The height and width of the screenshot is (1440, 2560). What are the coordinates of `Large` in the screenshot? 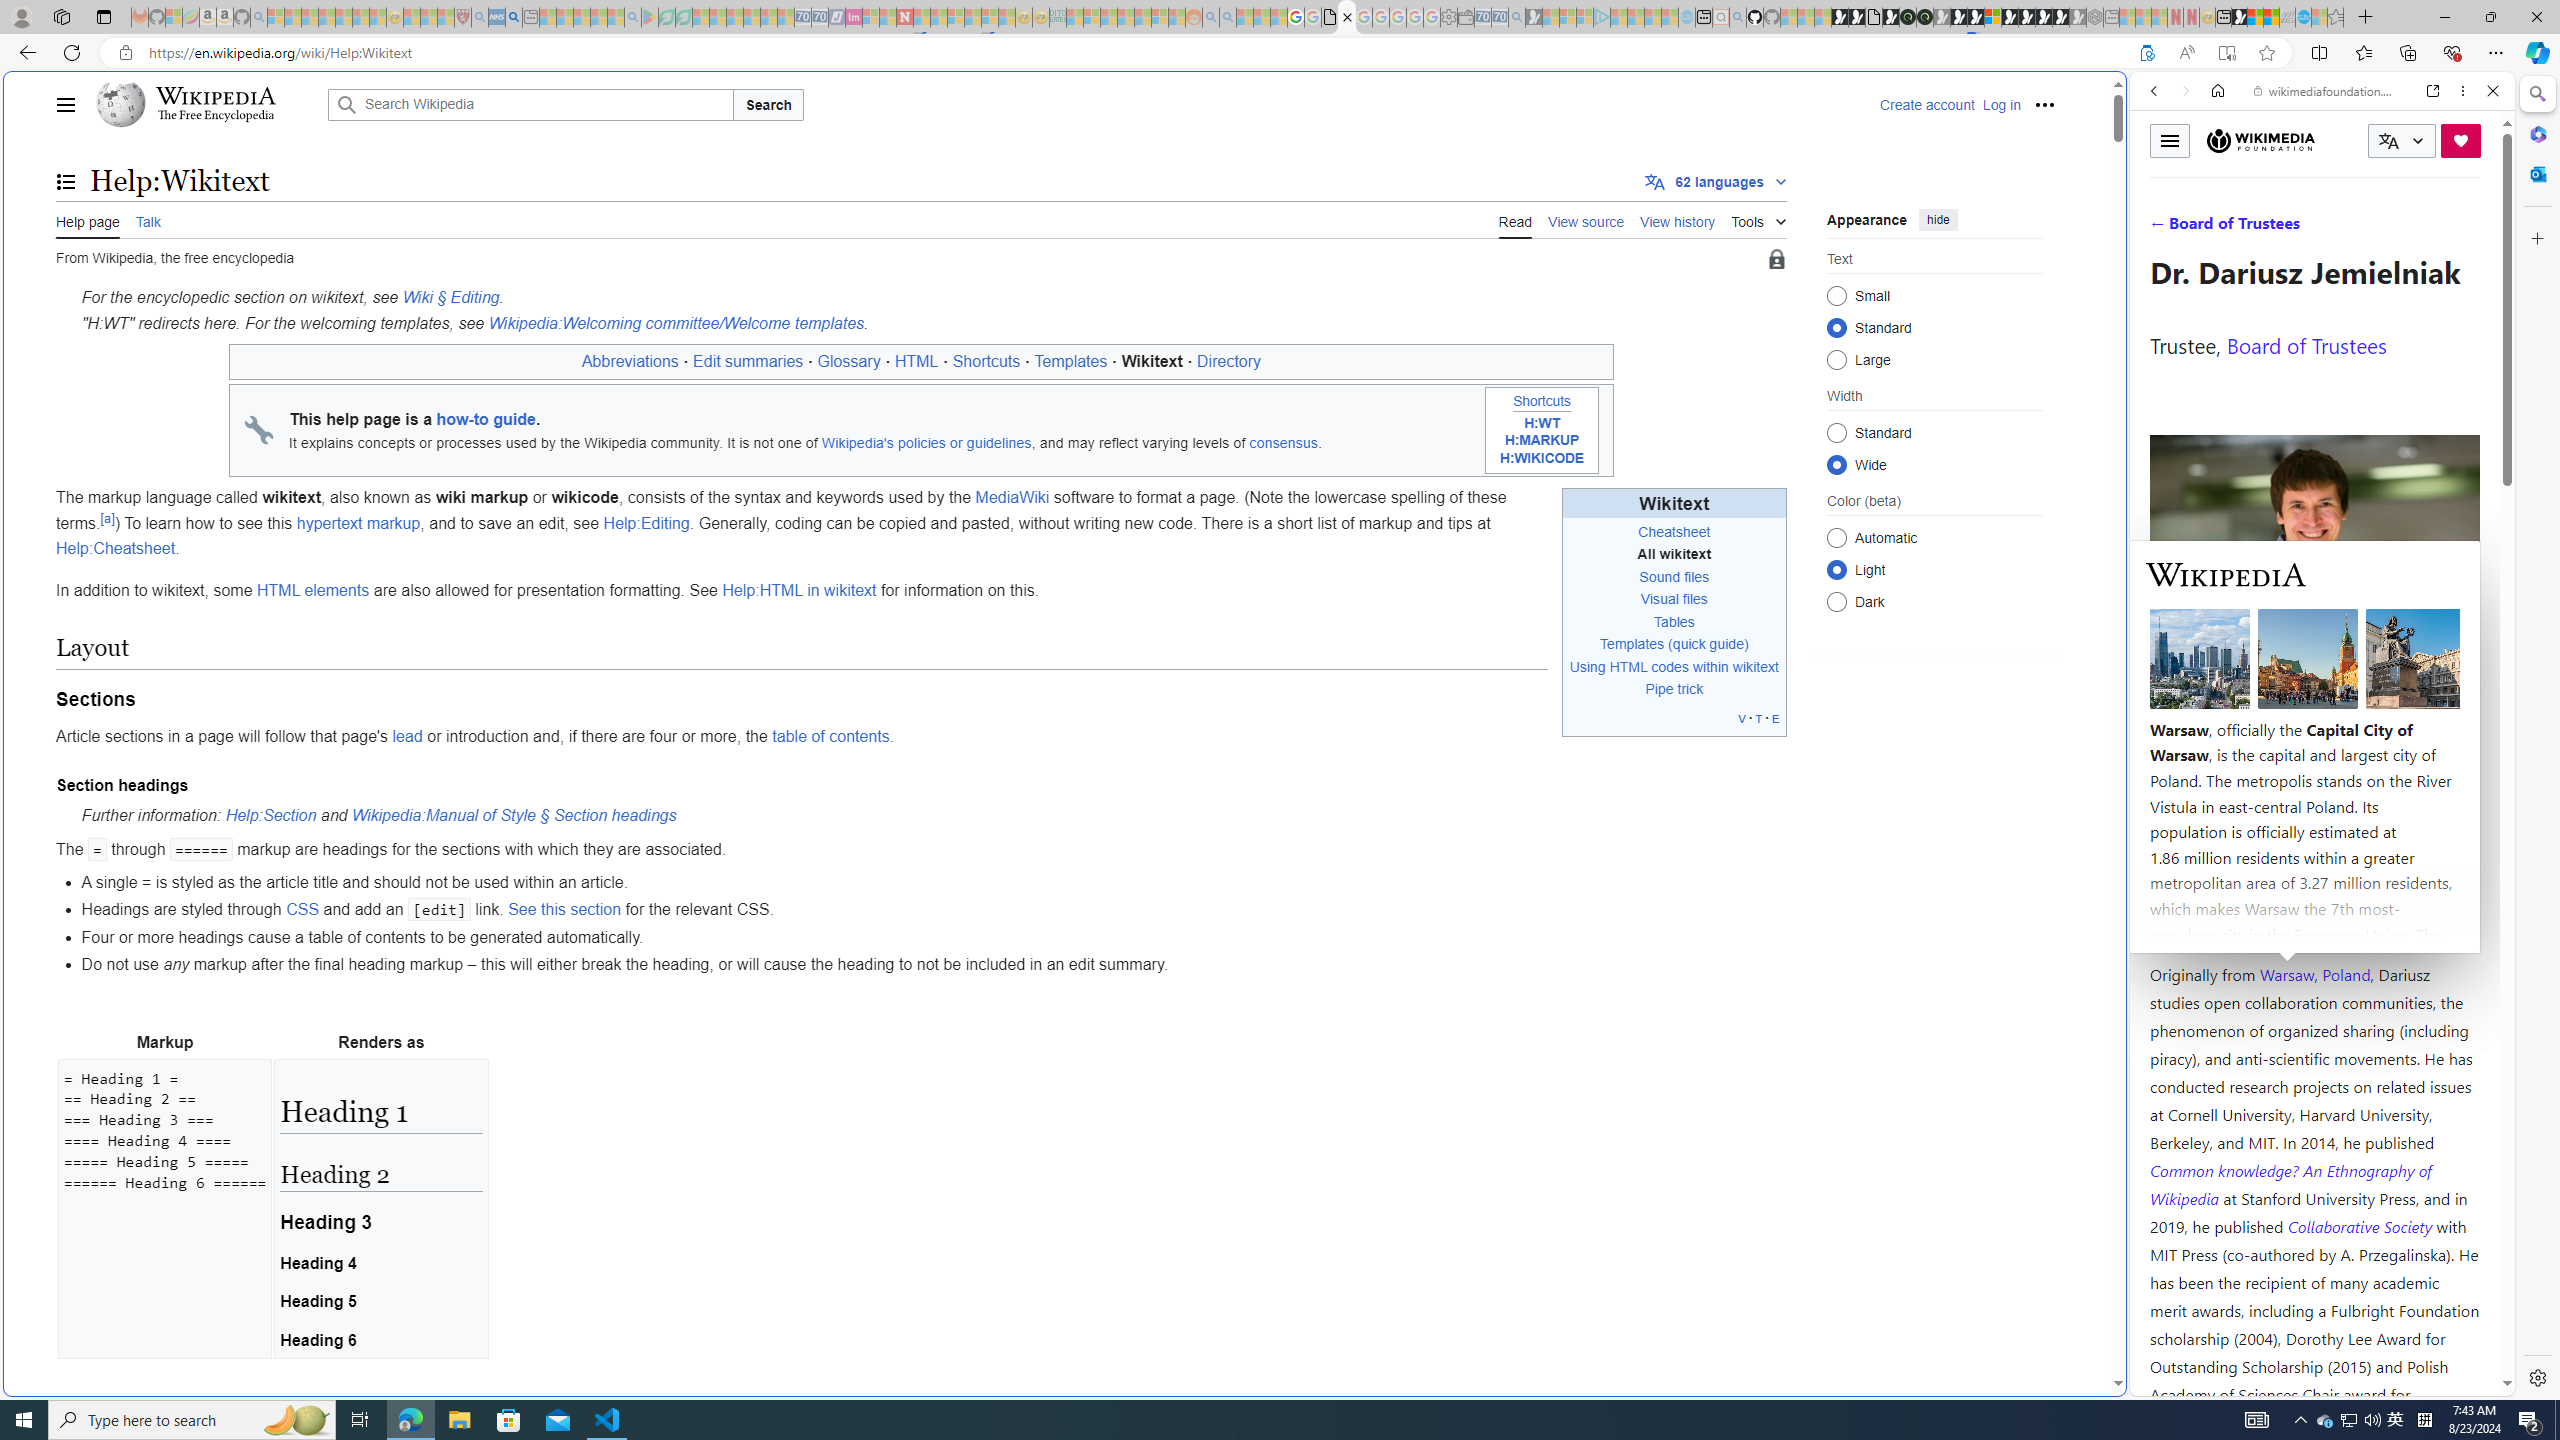 It's located at (1836, 359).